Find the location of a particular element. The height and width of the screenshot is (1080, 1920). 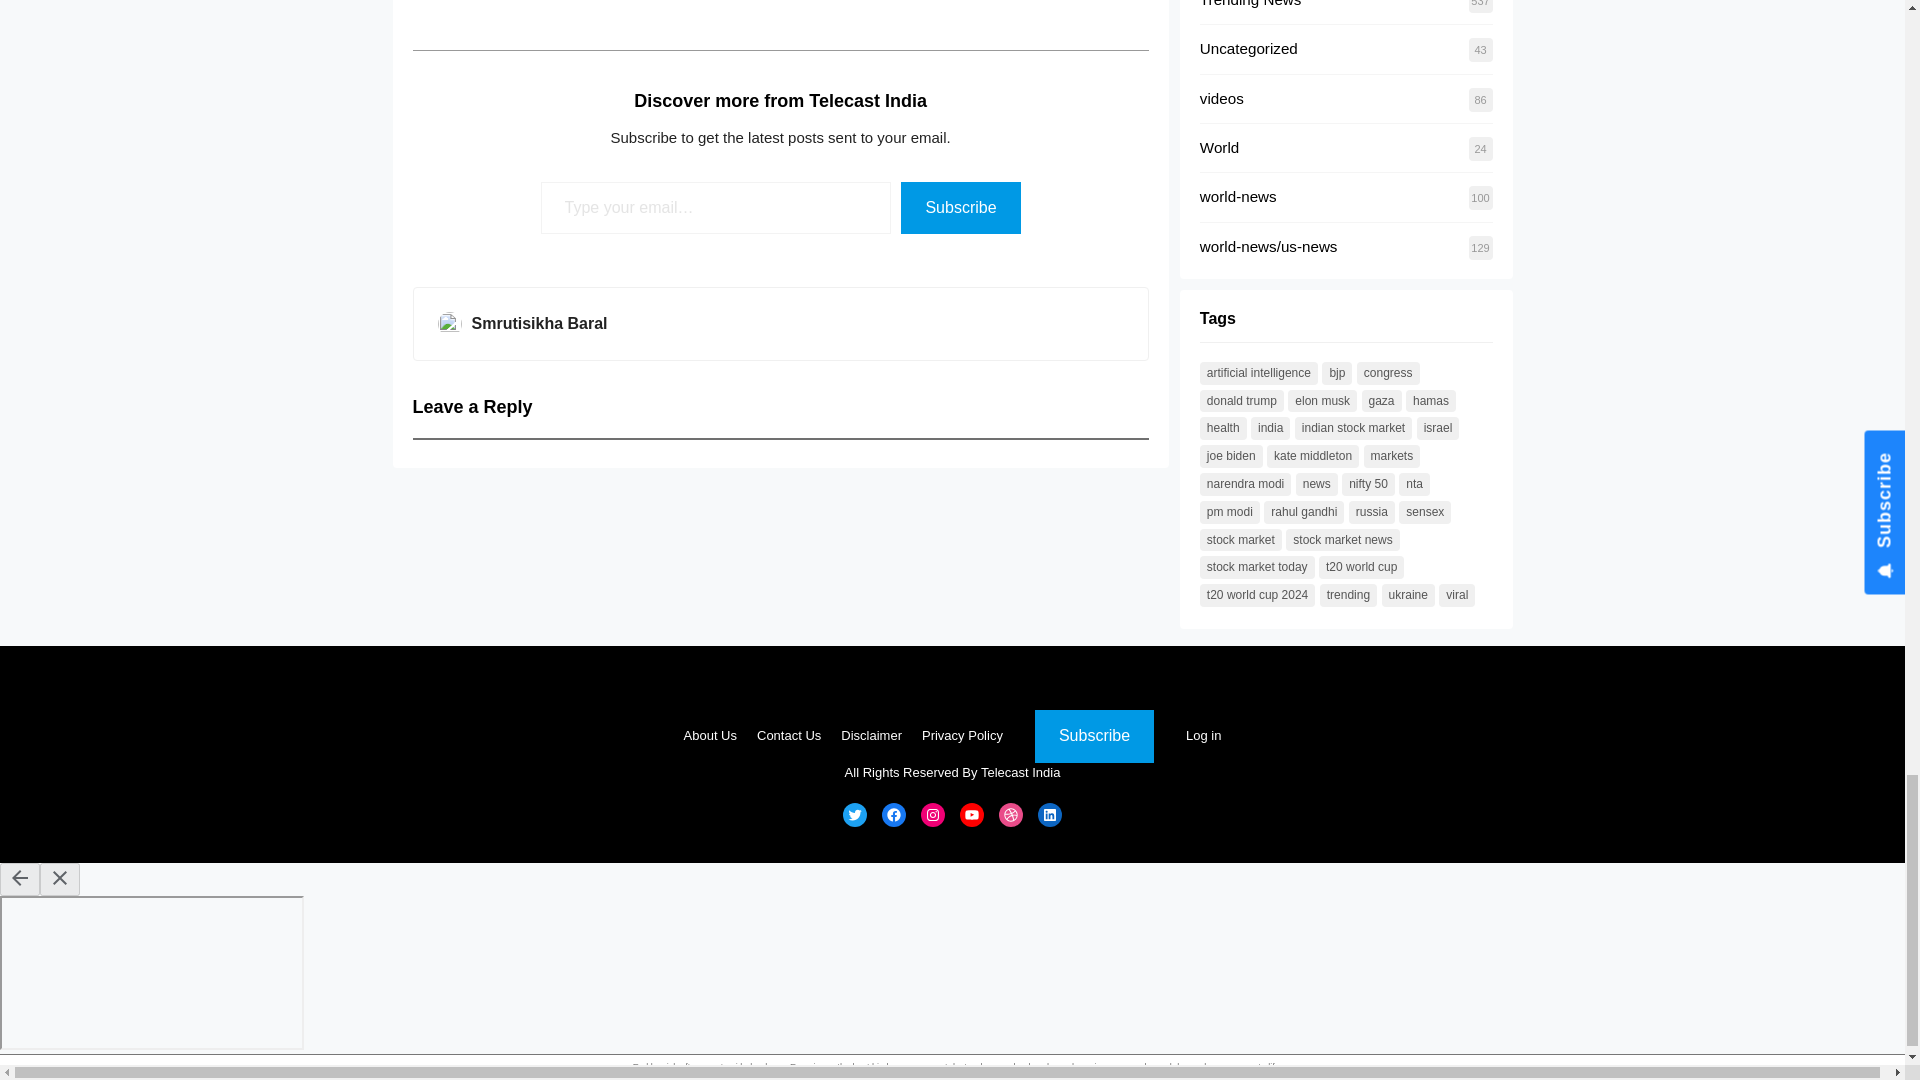

Please fill in this field. is located at coordinates (716, 208).